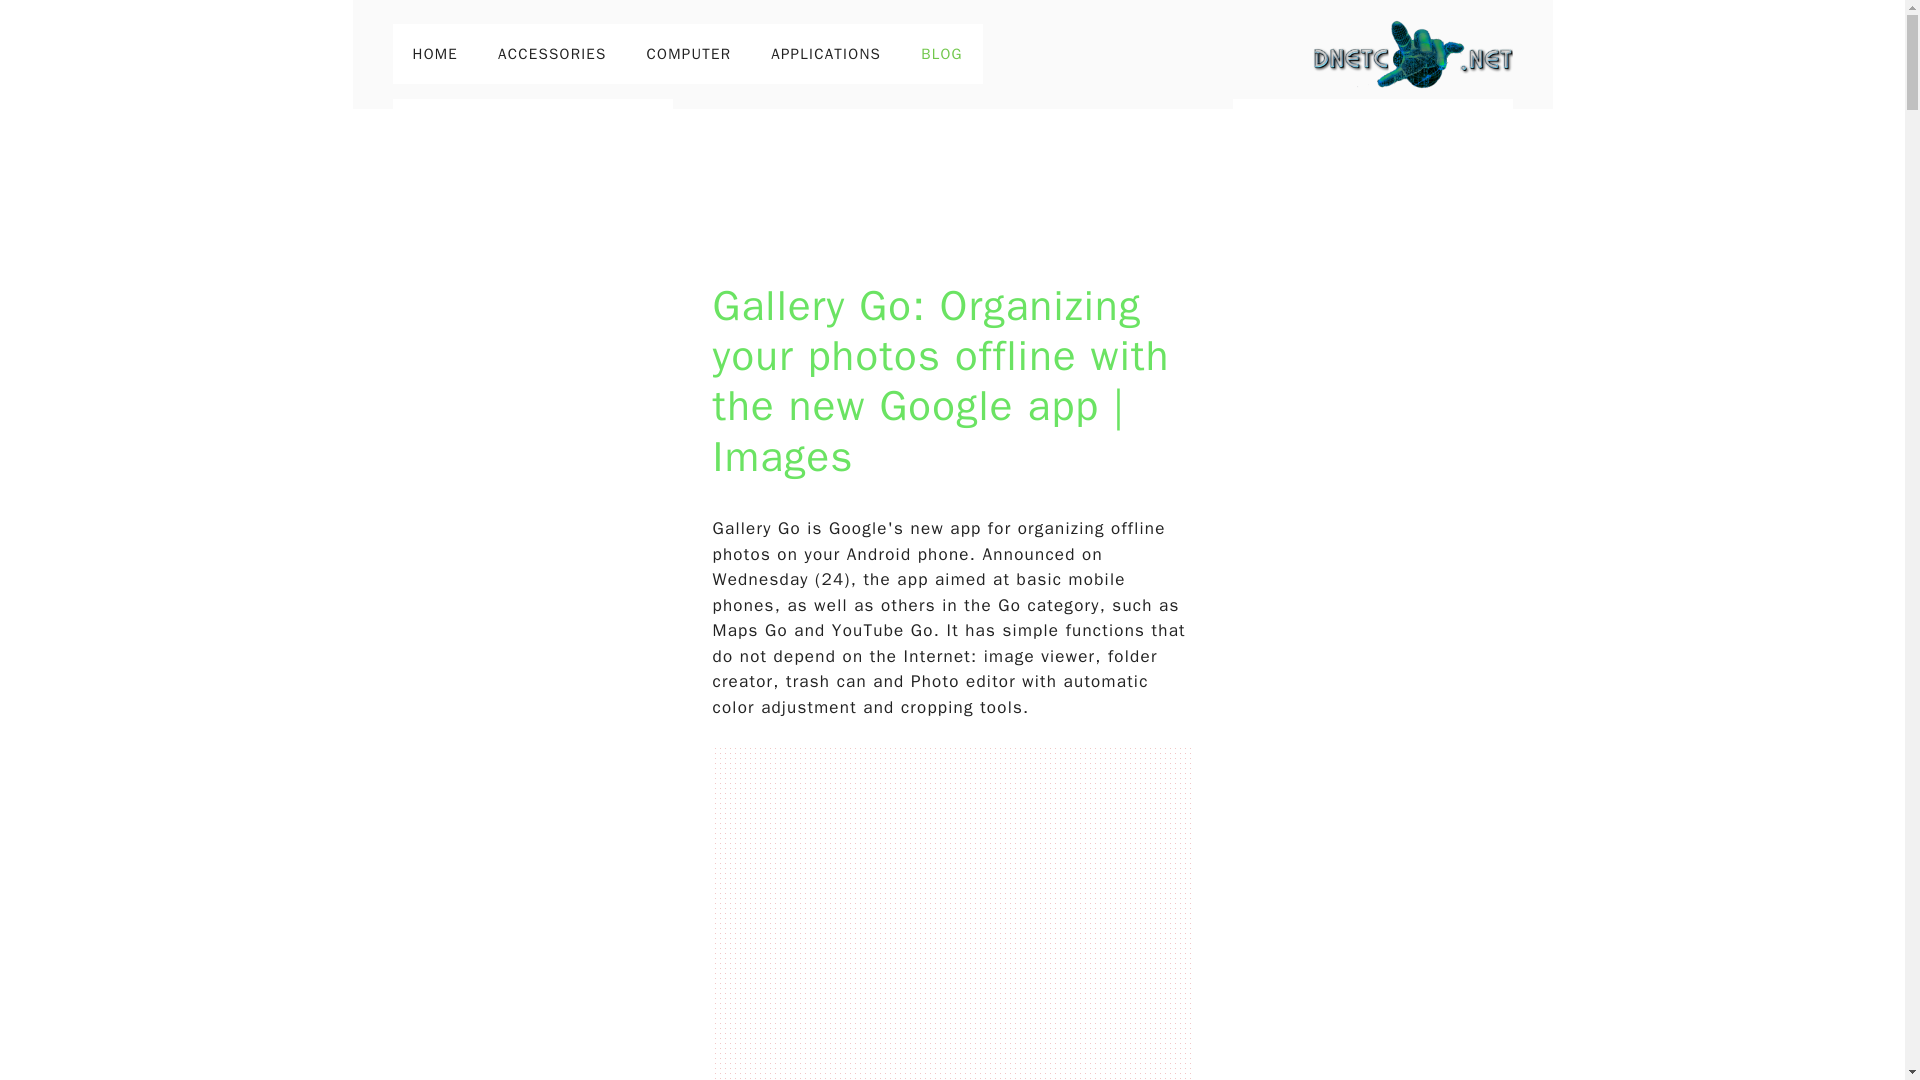 The width and height of the screenshot is (1920, 1080). I want to click on APPLICATIONS, so click(825, 54).